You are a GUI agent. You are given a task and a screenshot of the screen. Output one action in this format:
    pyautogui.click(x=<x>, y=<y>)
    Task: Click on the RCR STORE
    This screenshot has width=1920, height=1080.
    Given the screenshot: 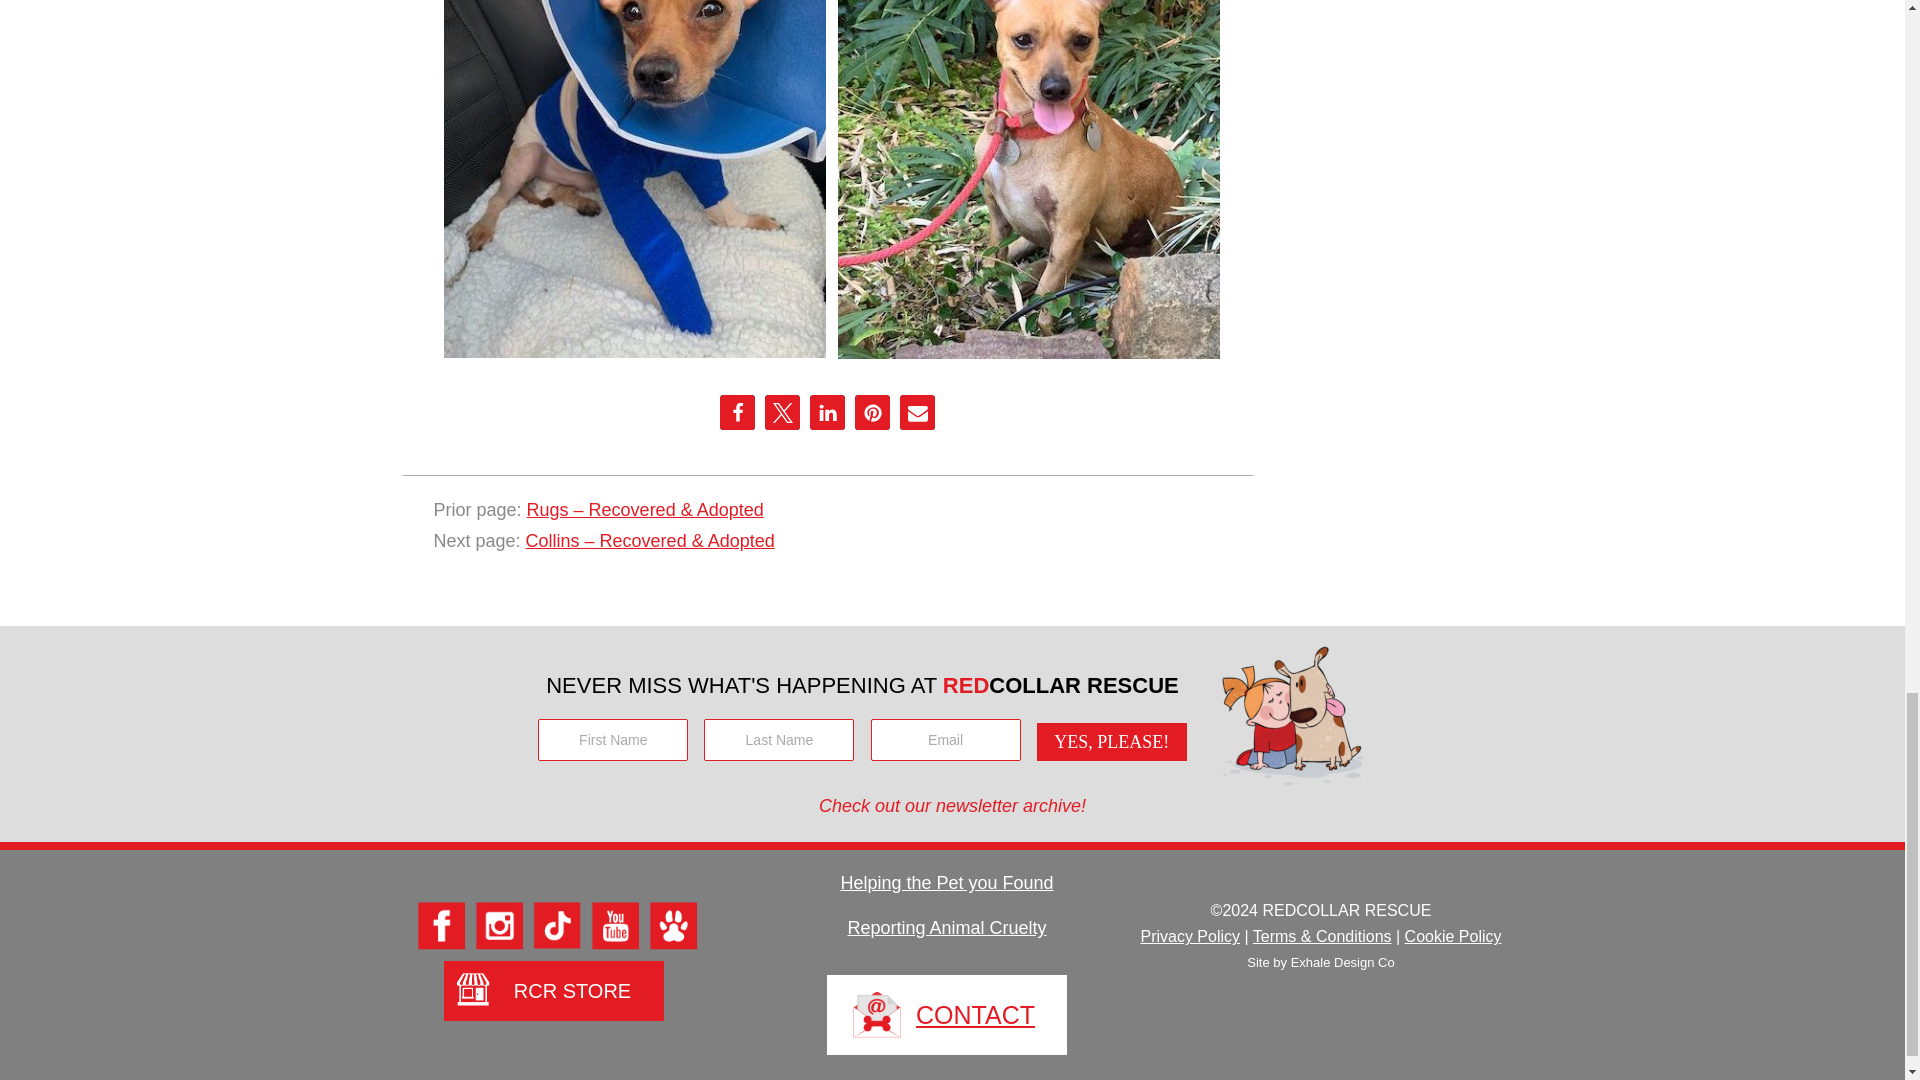 What is the action you would take?
    pyautogui.click(x=554, y=984)
    